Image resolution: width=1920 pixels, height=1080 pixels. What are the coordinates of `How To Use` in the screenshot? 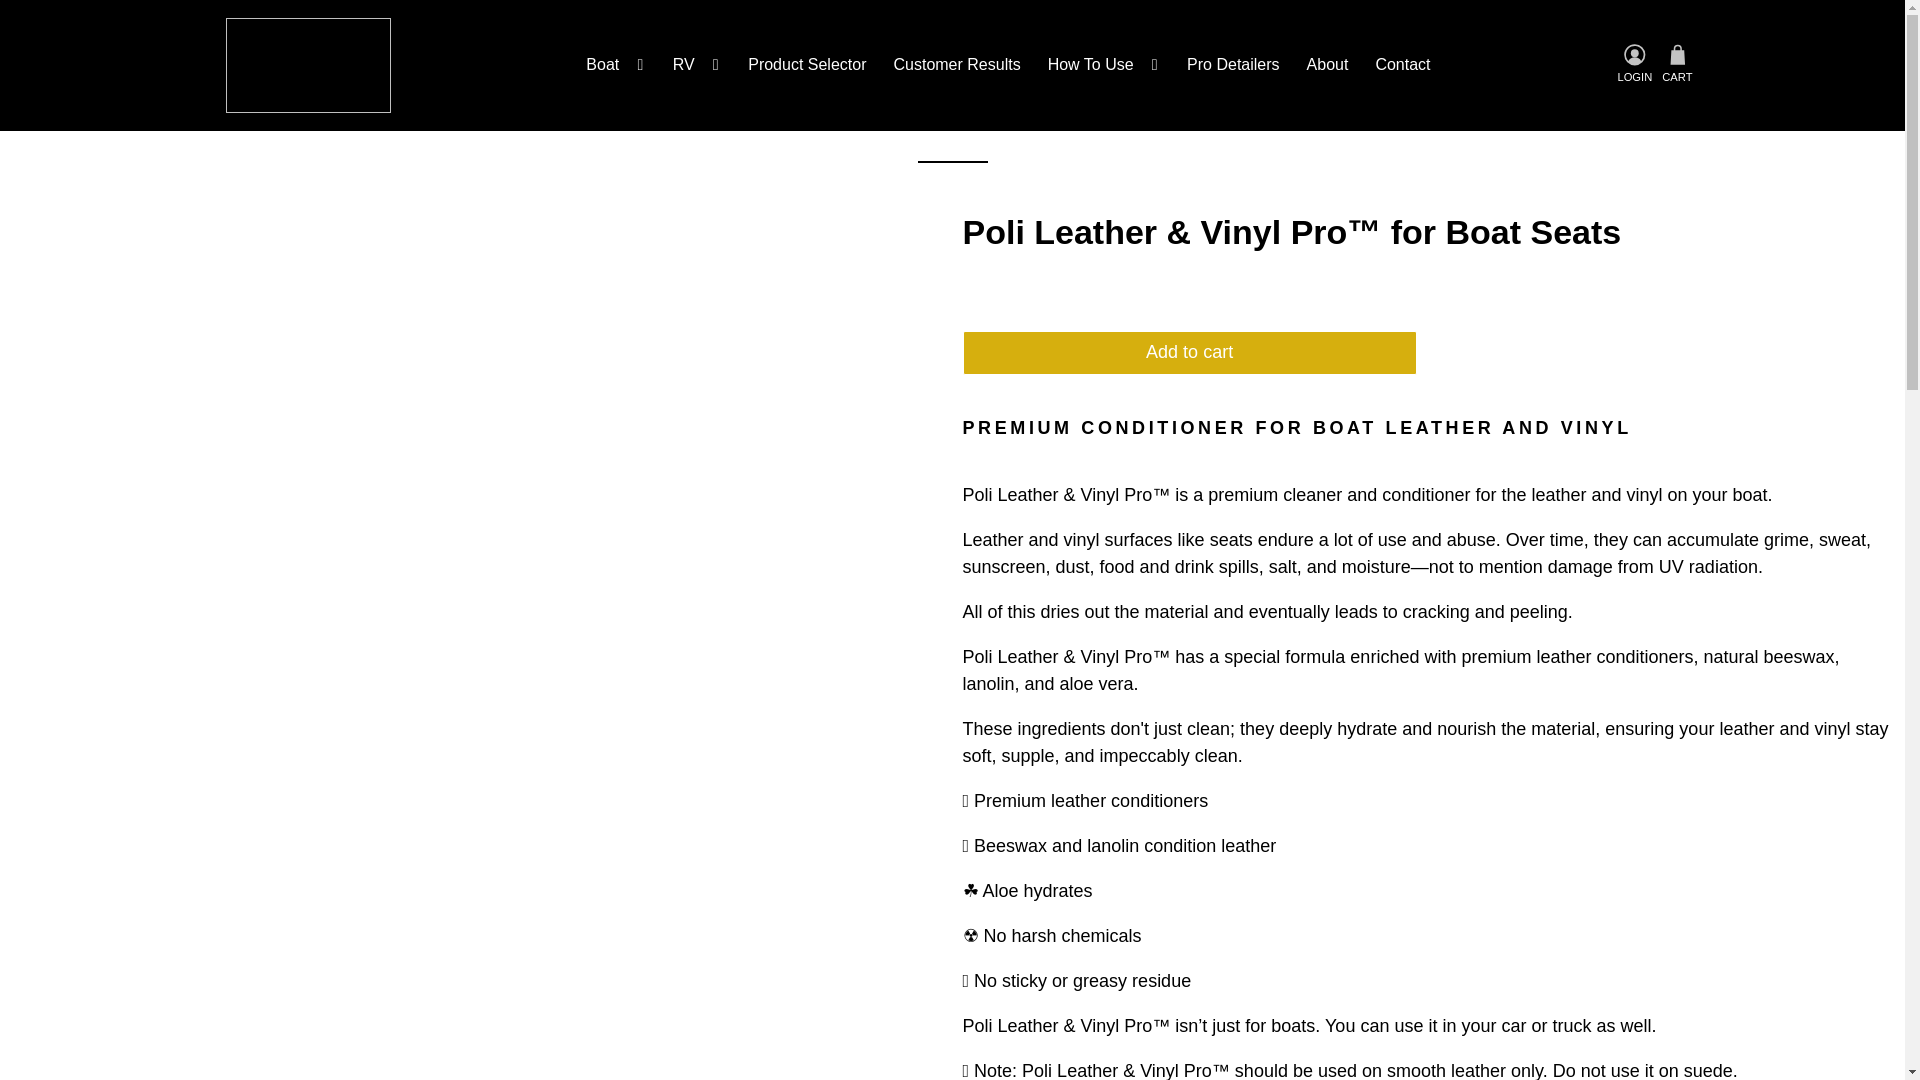 It's located at (1104, 64).